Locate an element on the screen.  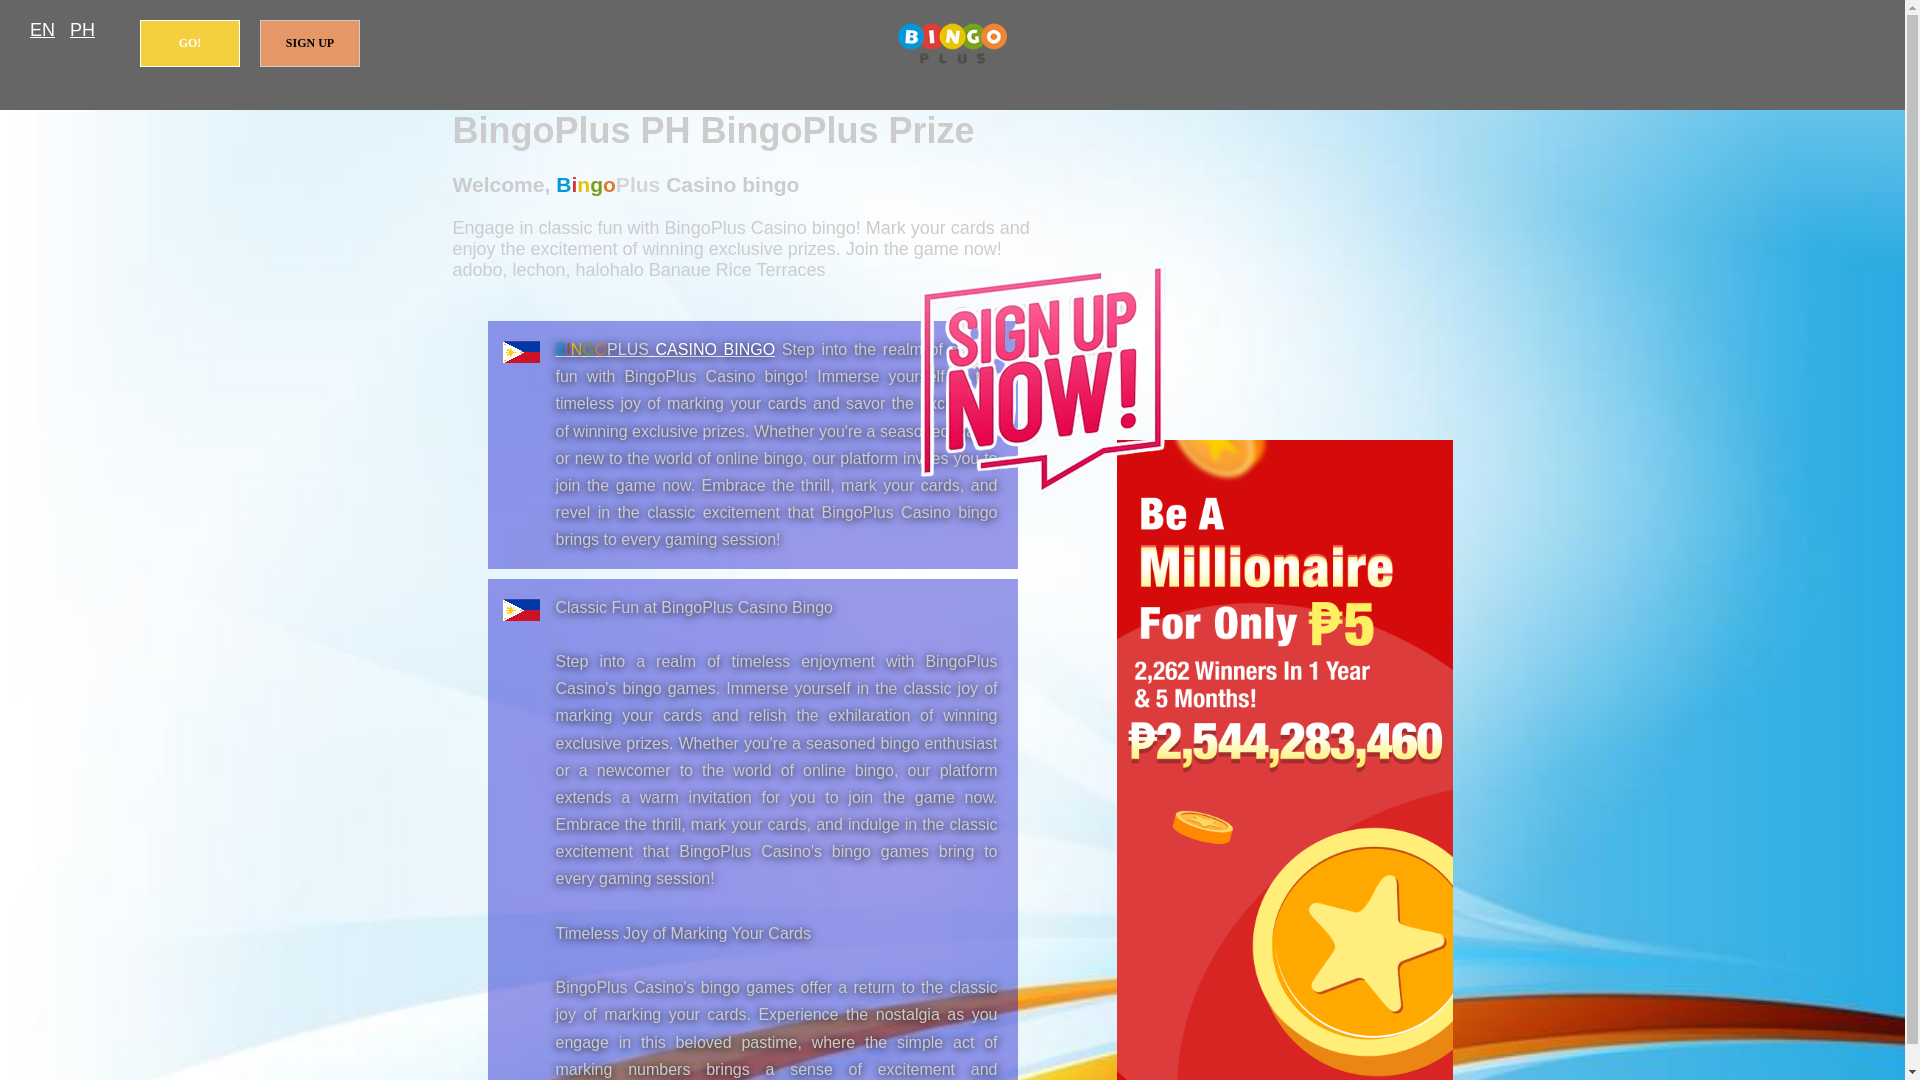
BingoPlus Casino bingo is located at coordinates (952, 43).